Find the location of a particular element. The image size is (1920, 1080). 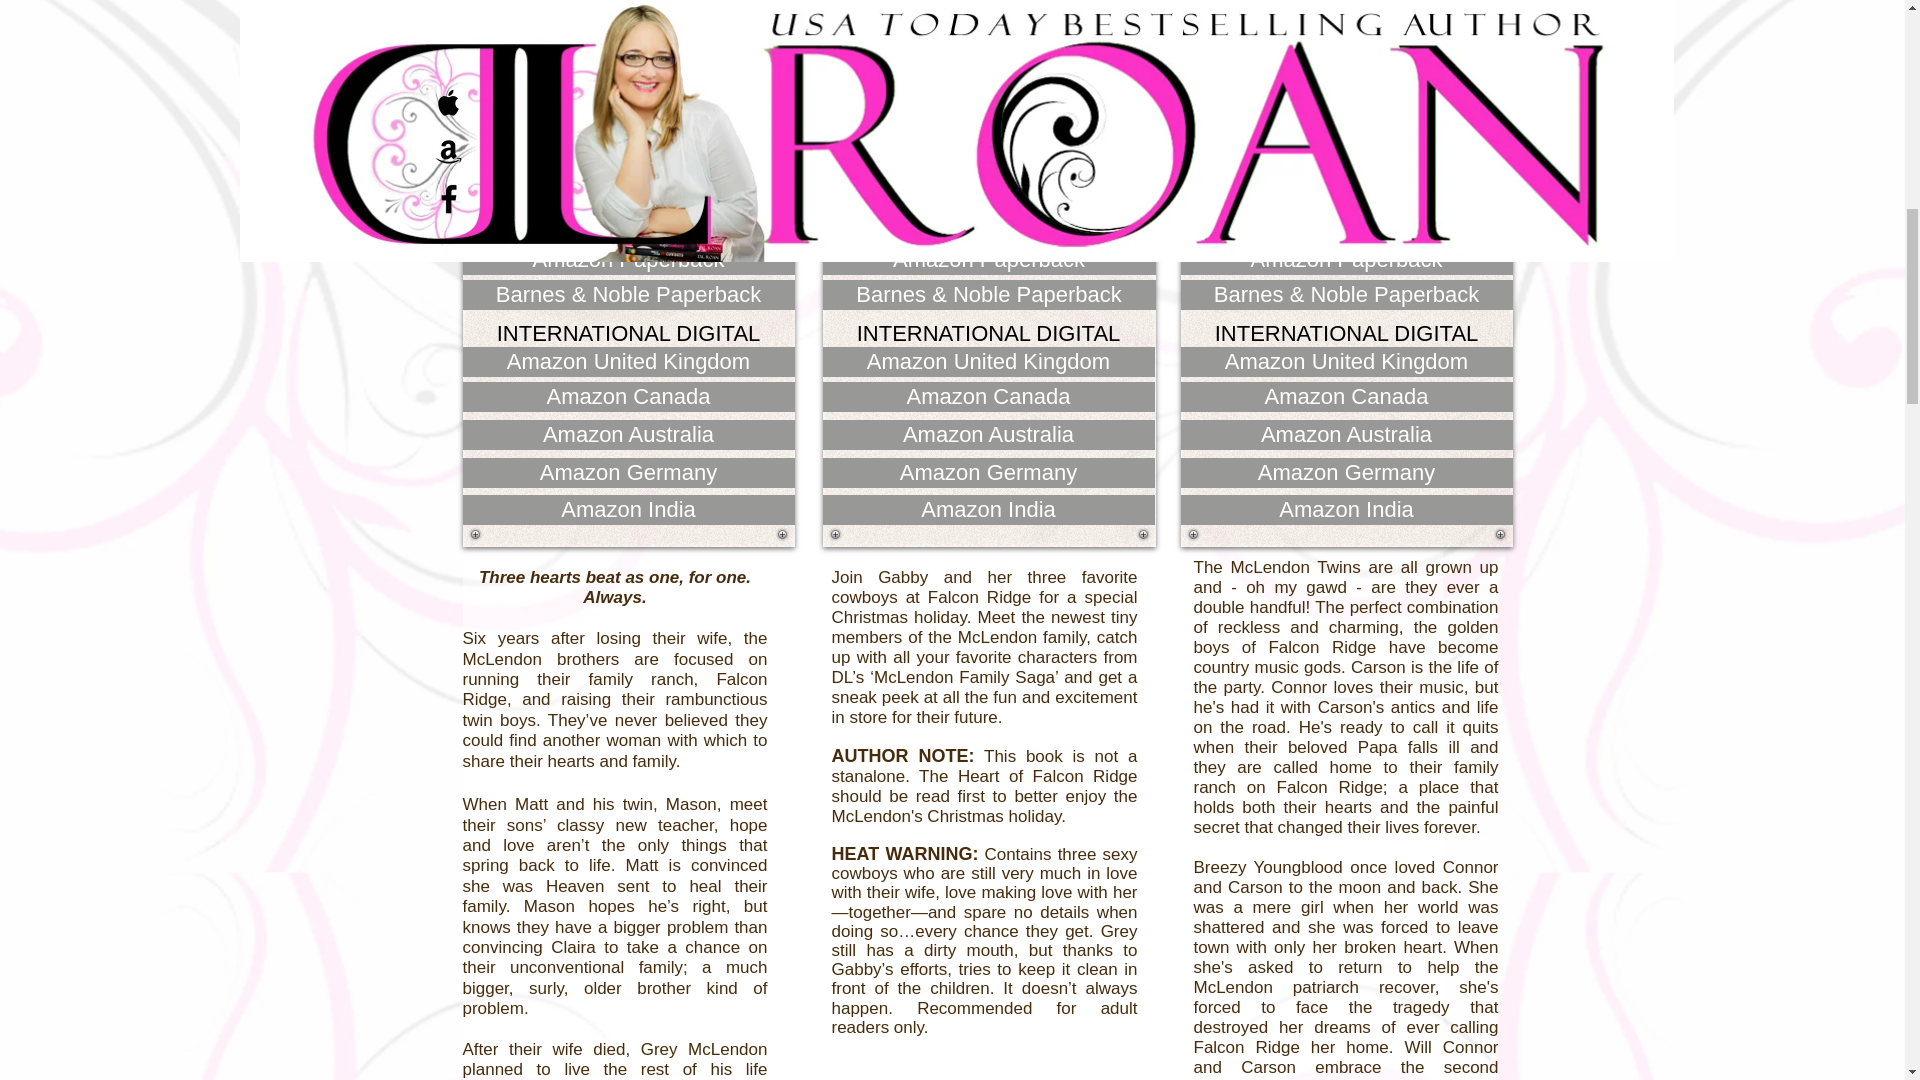

Amazon Germany is located at coordinates (628, 472).